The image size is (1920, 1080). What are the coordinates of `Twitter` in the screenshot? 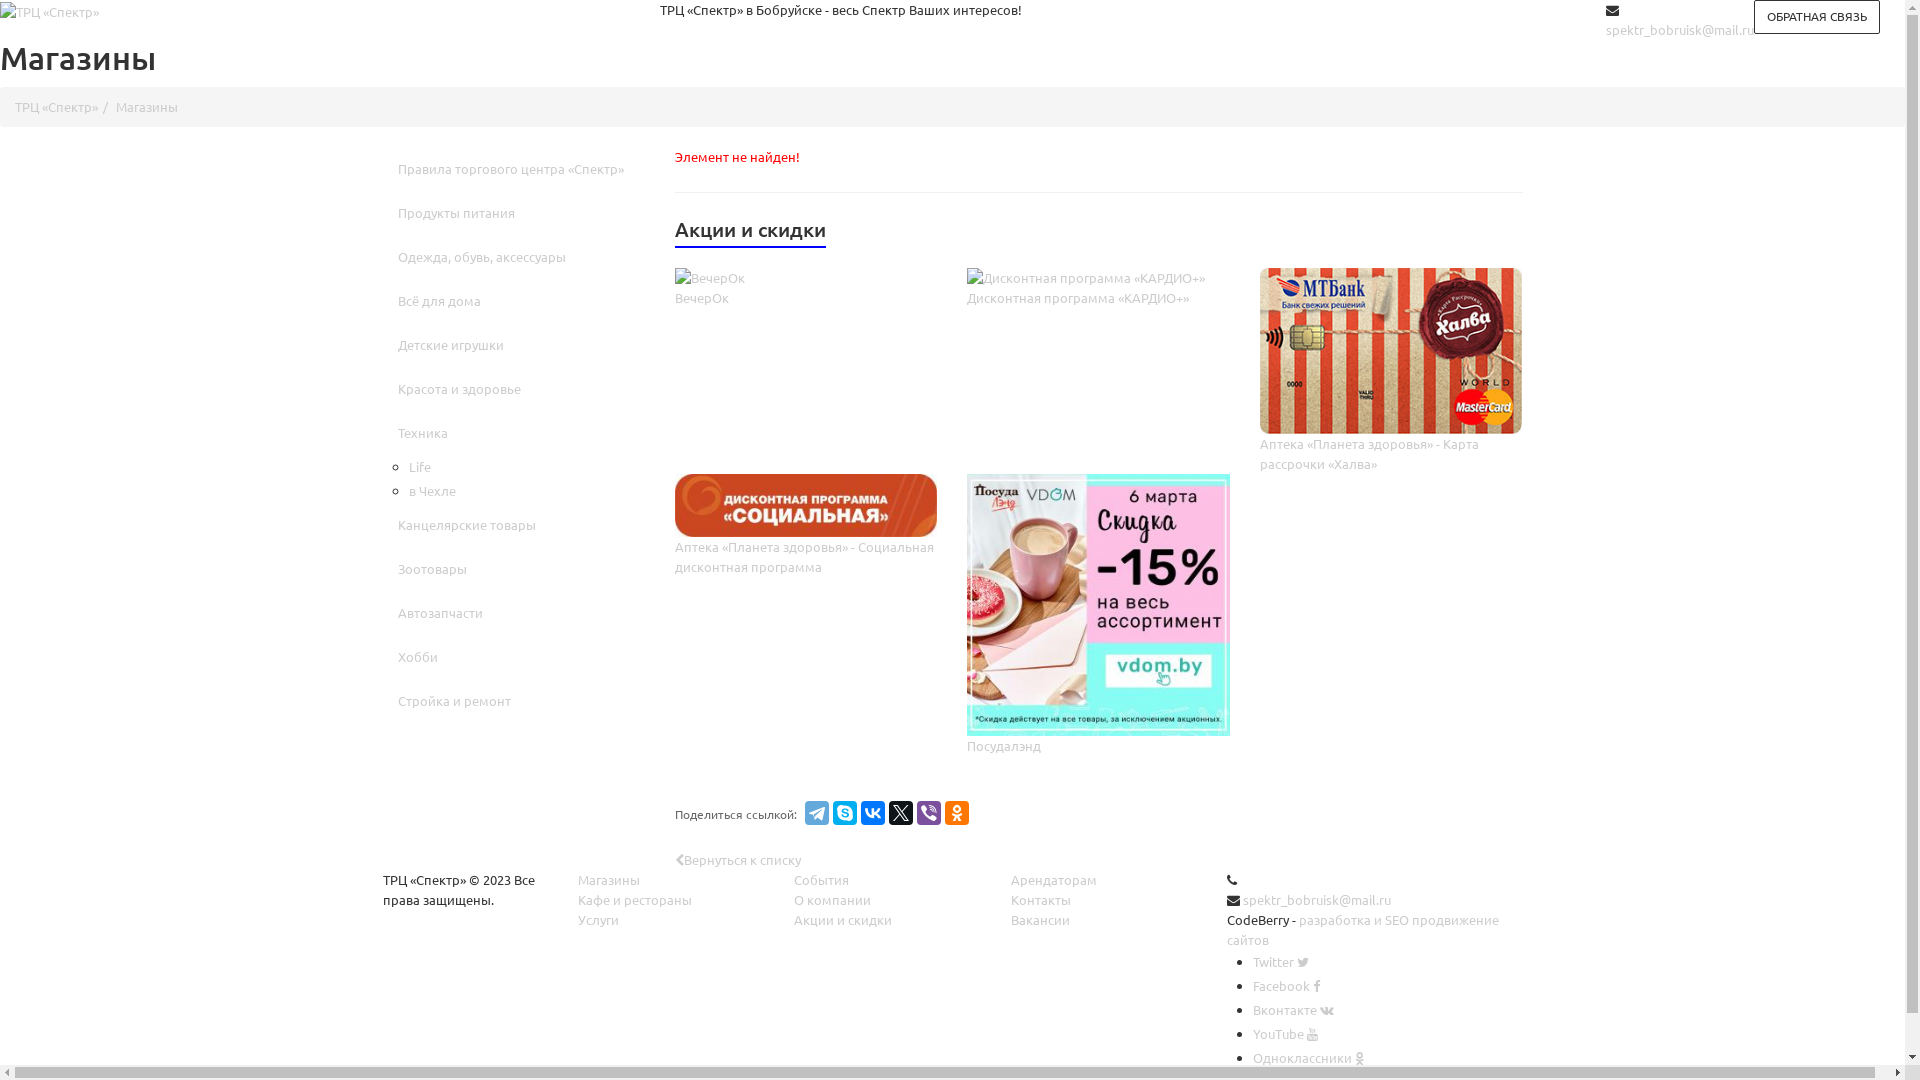 It's located at (1281, 962).